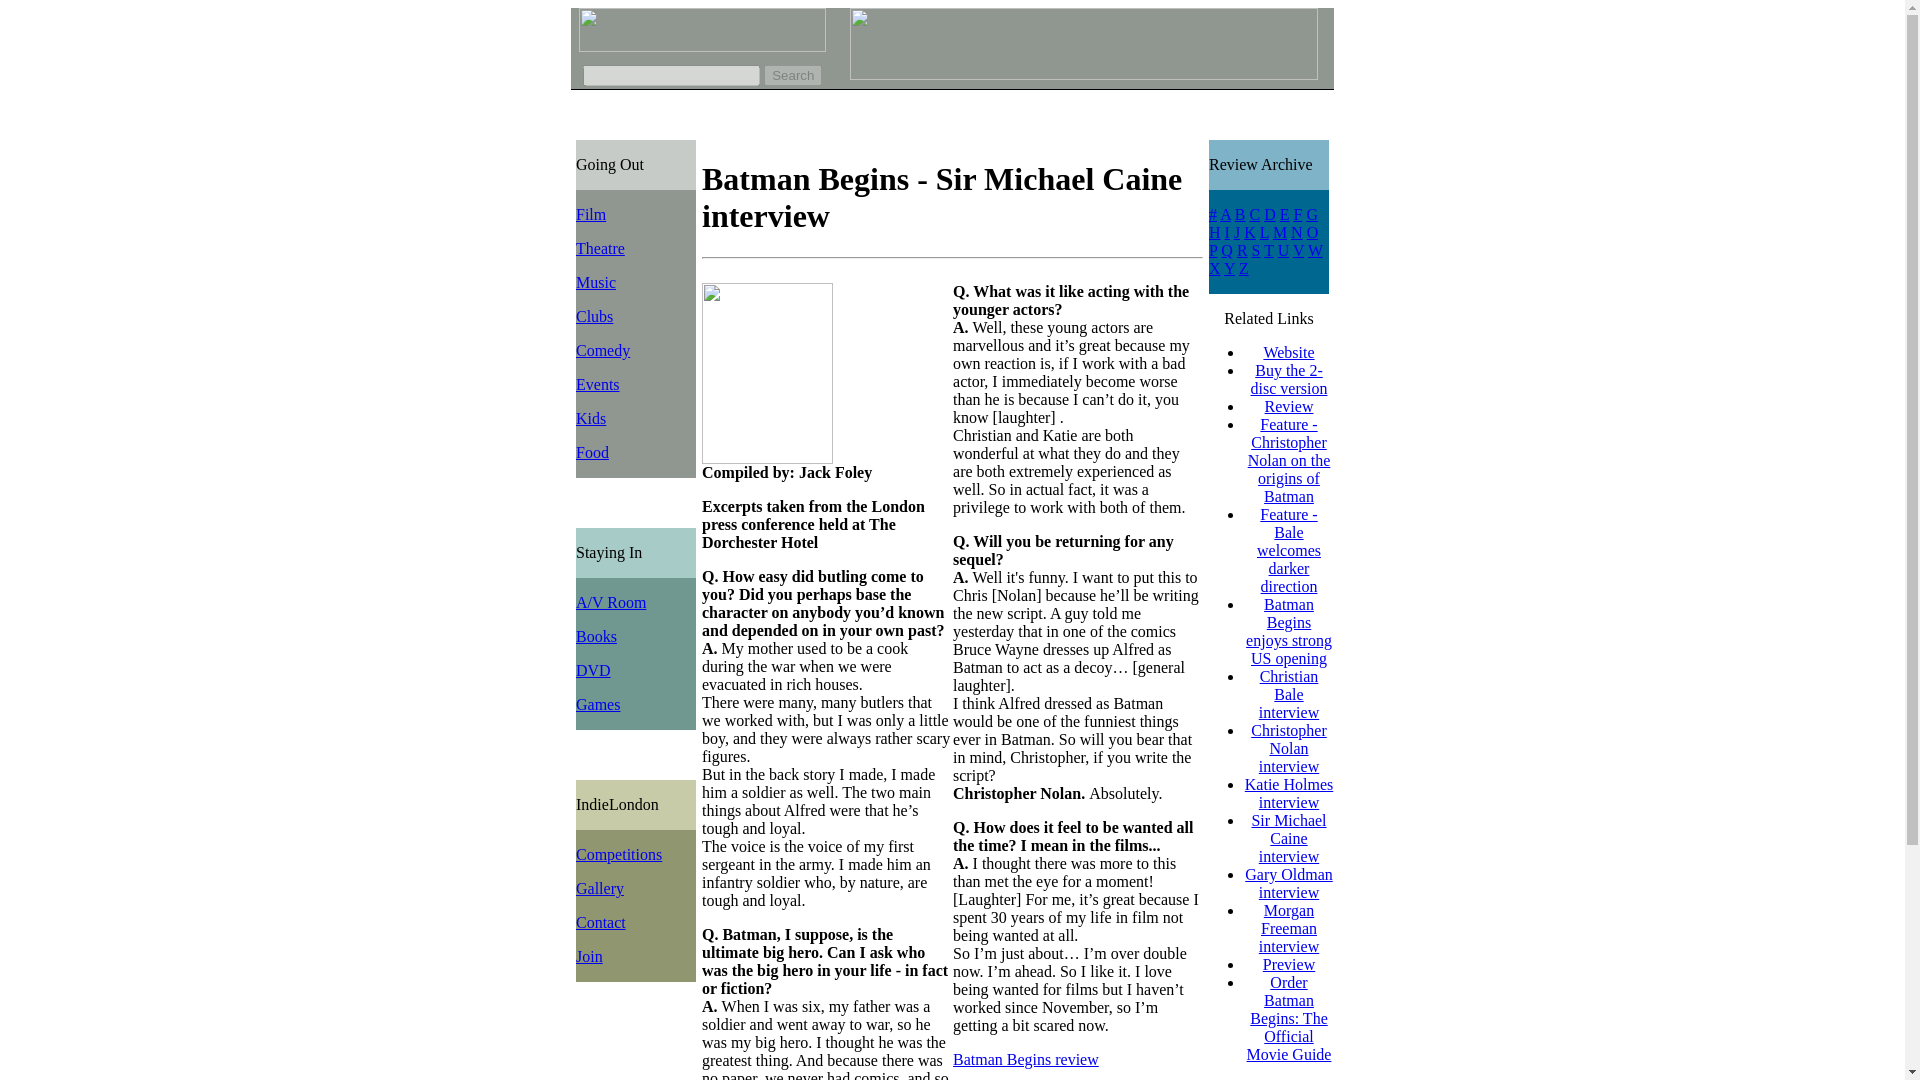  What do you see at coordinates (1025, 1059) in the screenshot?
I see `Batman Begins review` at bounding box center [1025, 1059].